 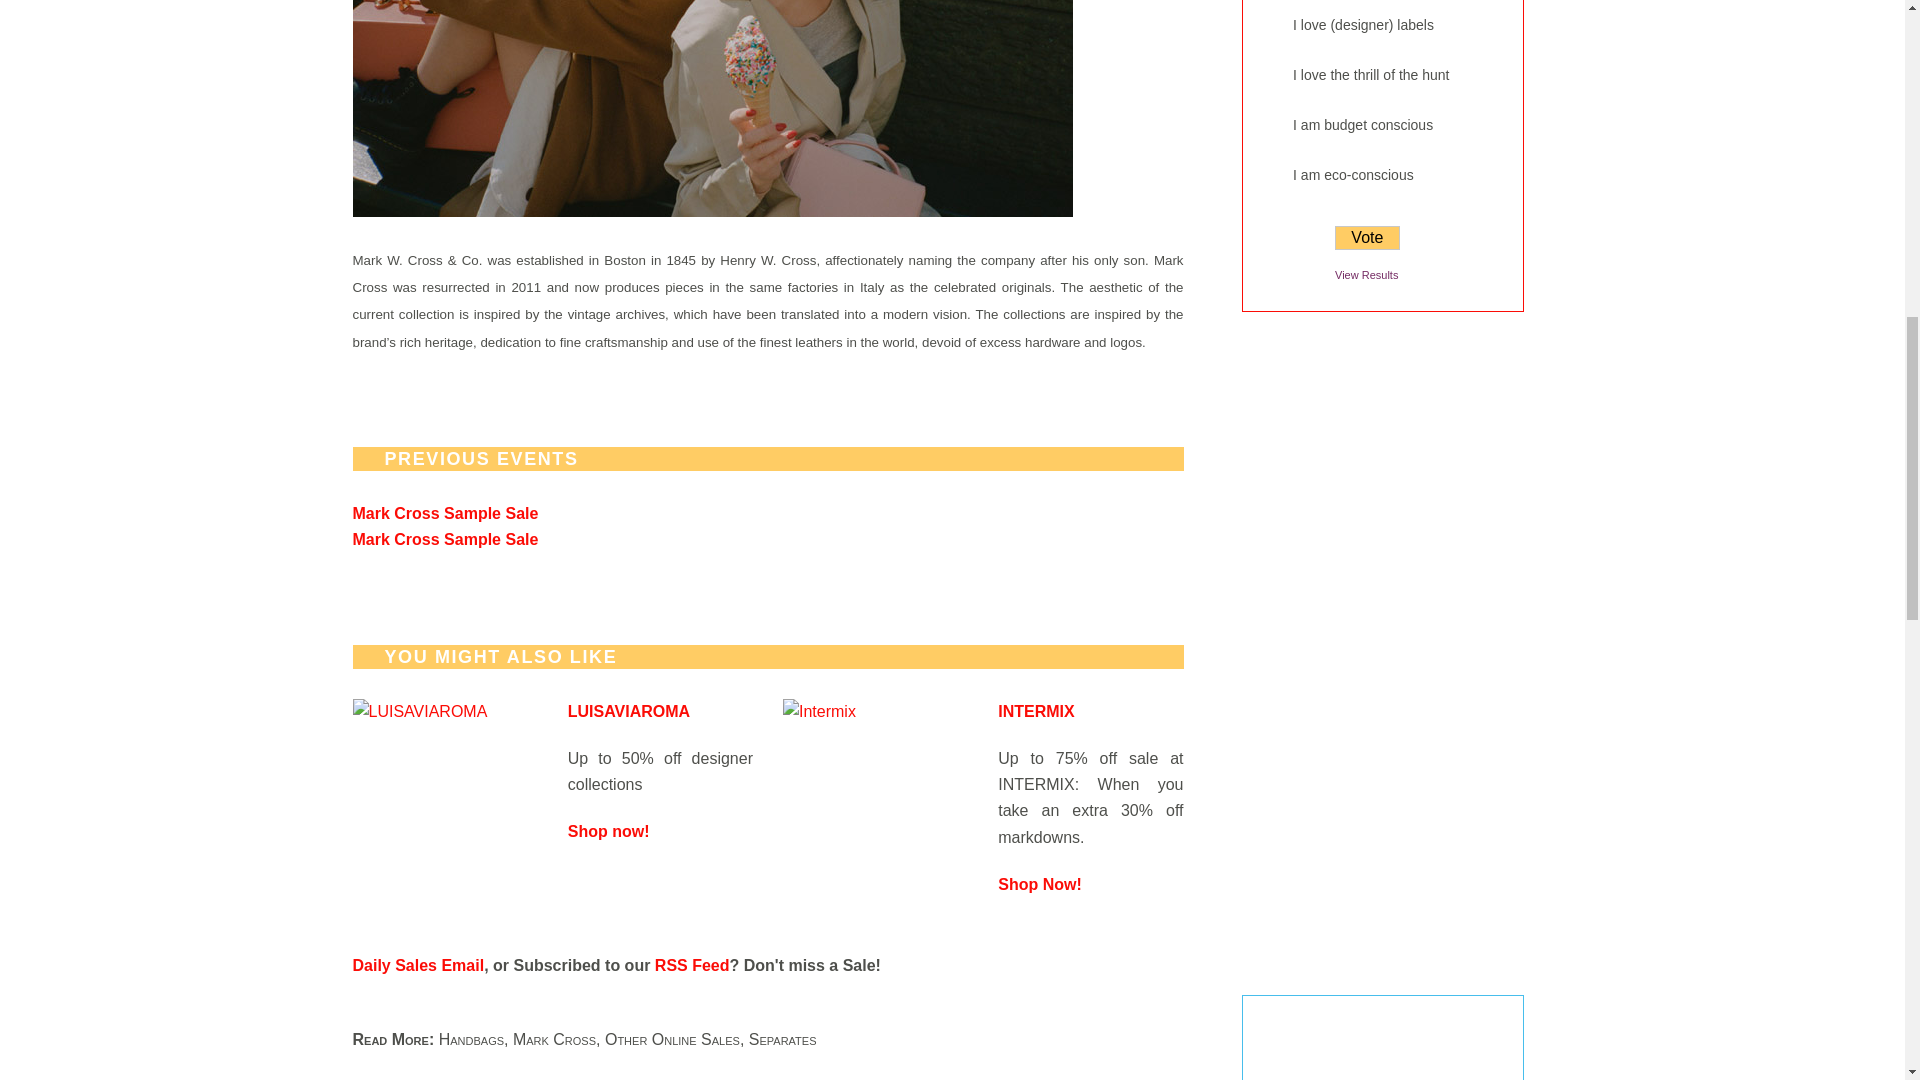 I want to click on About Mark Cross, so click(x=711, y=108).